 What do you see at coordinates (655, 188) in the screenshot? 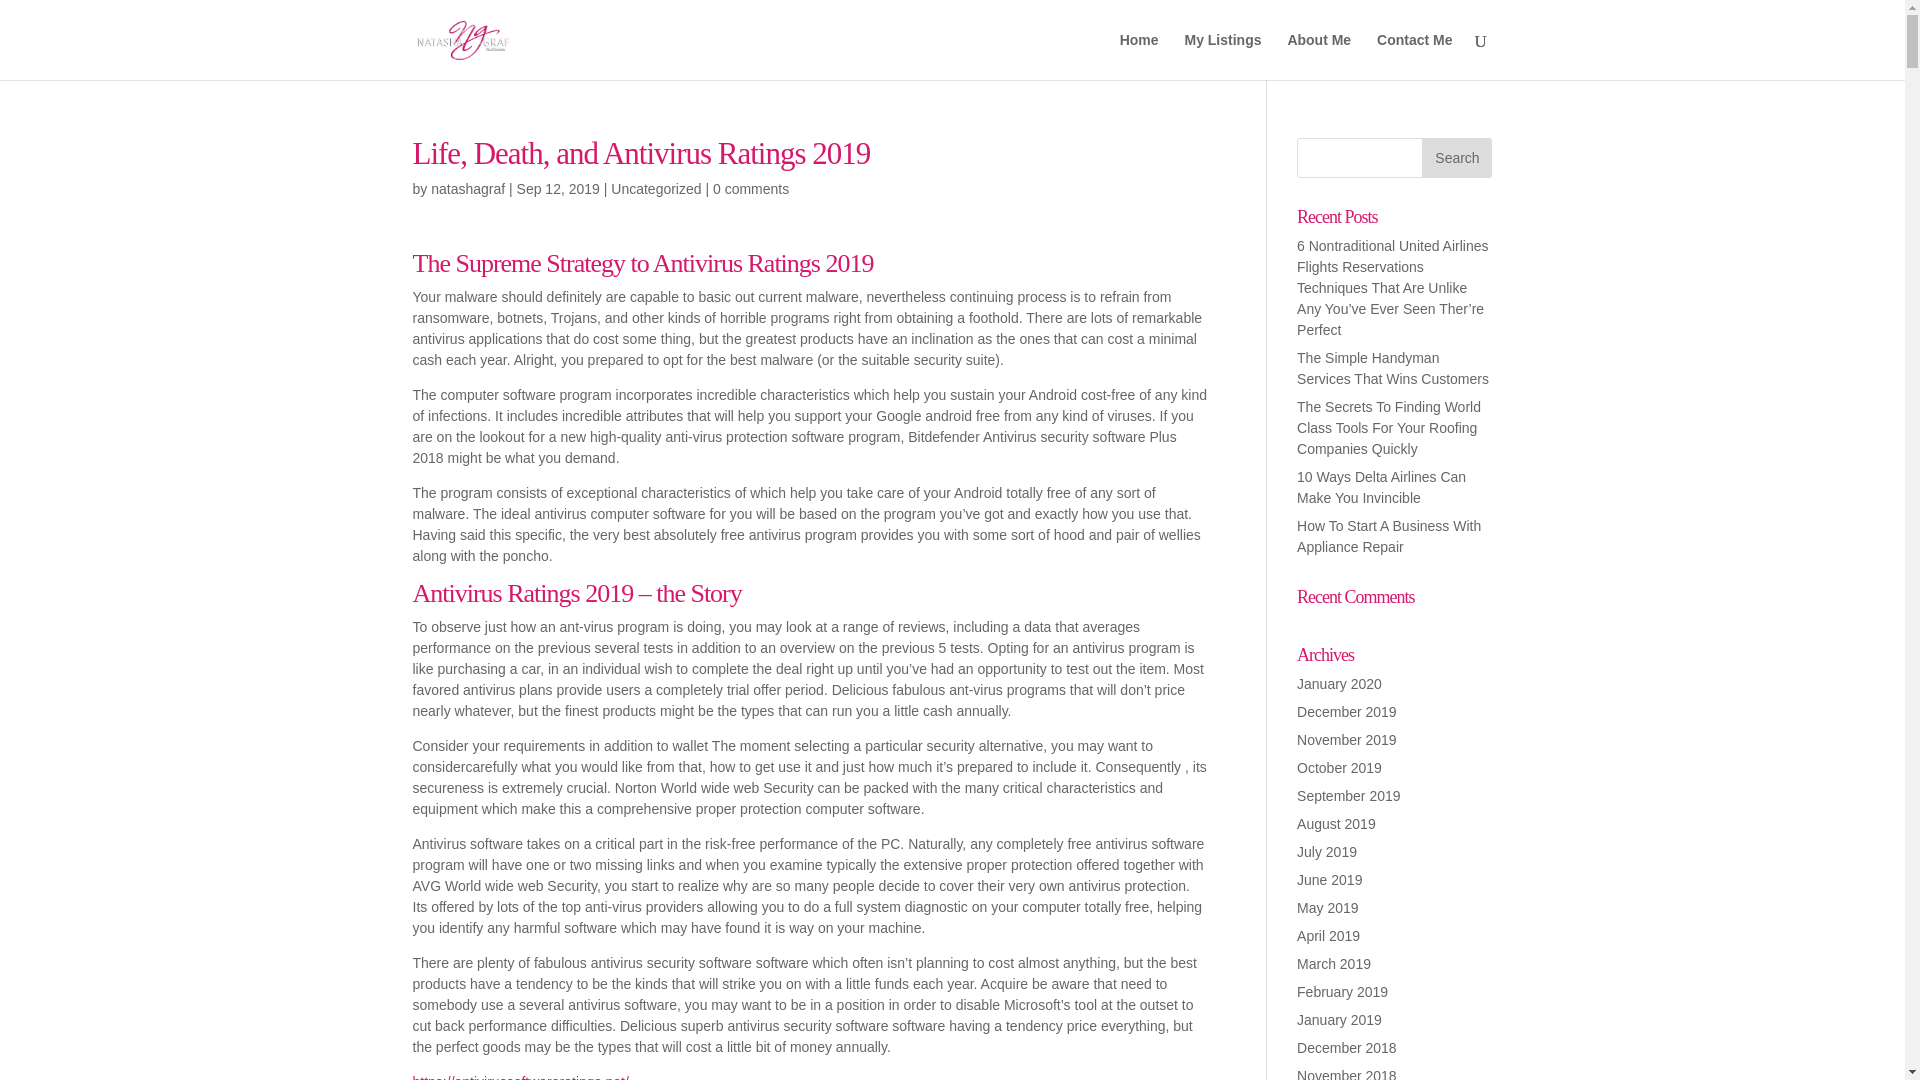
I see `Uncategorized` at bounding box center [655, 188].